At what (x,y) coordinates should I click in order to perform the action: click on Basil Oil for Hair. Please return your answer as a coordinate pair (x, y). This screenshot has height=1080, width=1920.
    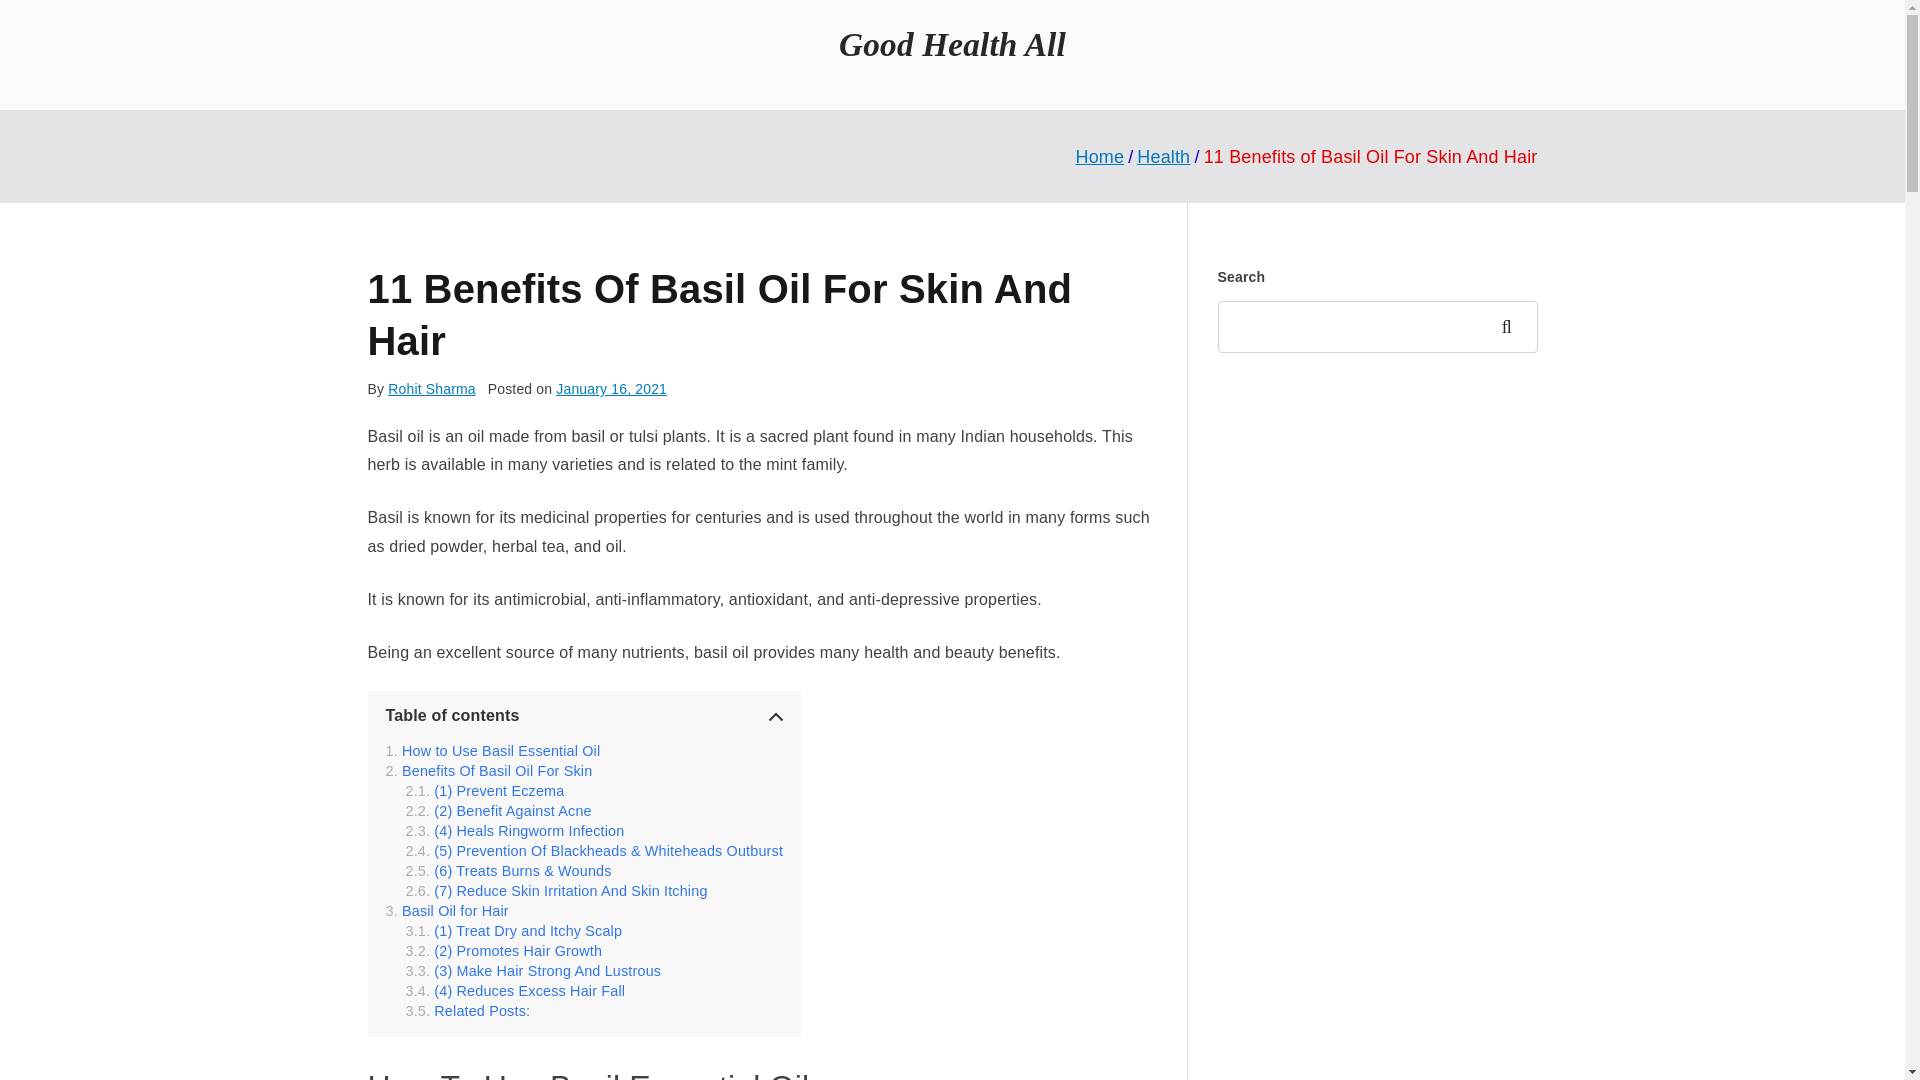
    Looking at the image, I should click on (446, 910).